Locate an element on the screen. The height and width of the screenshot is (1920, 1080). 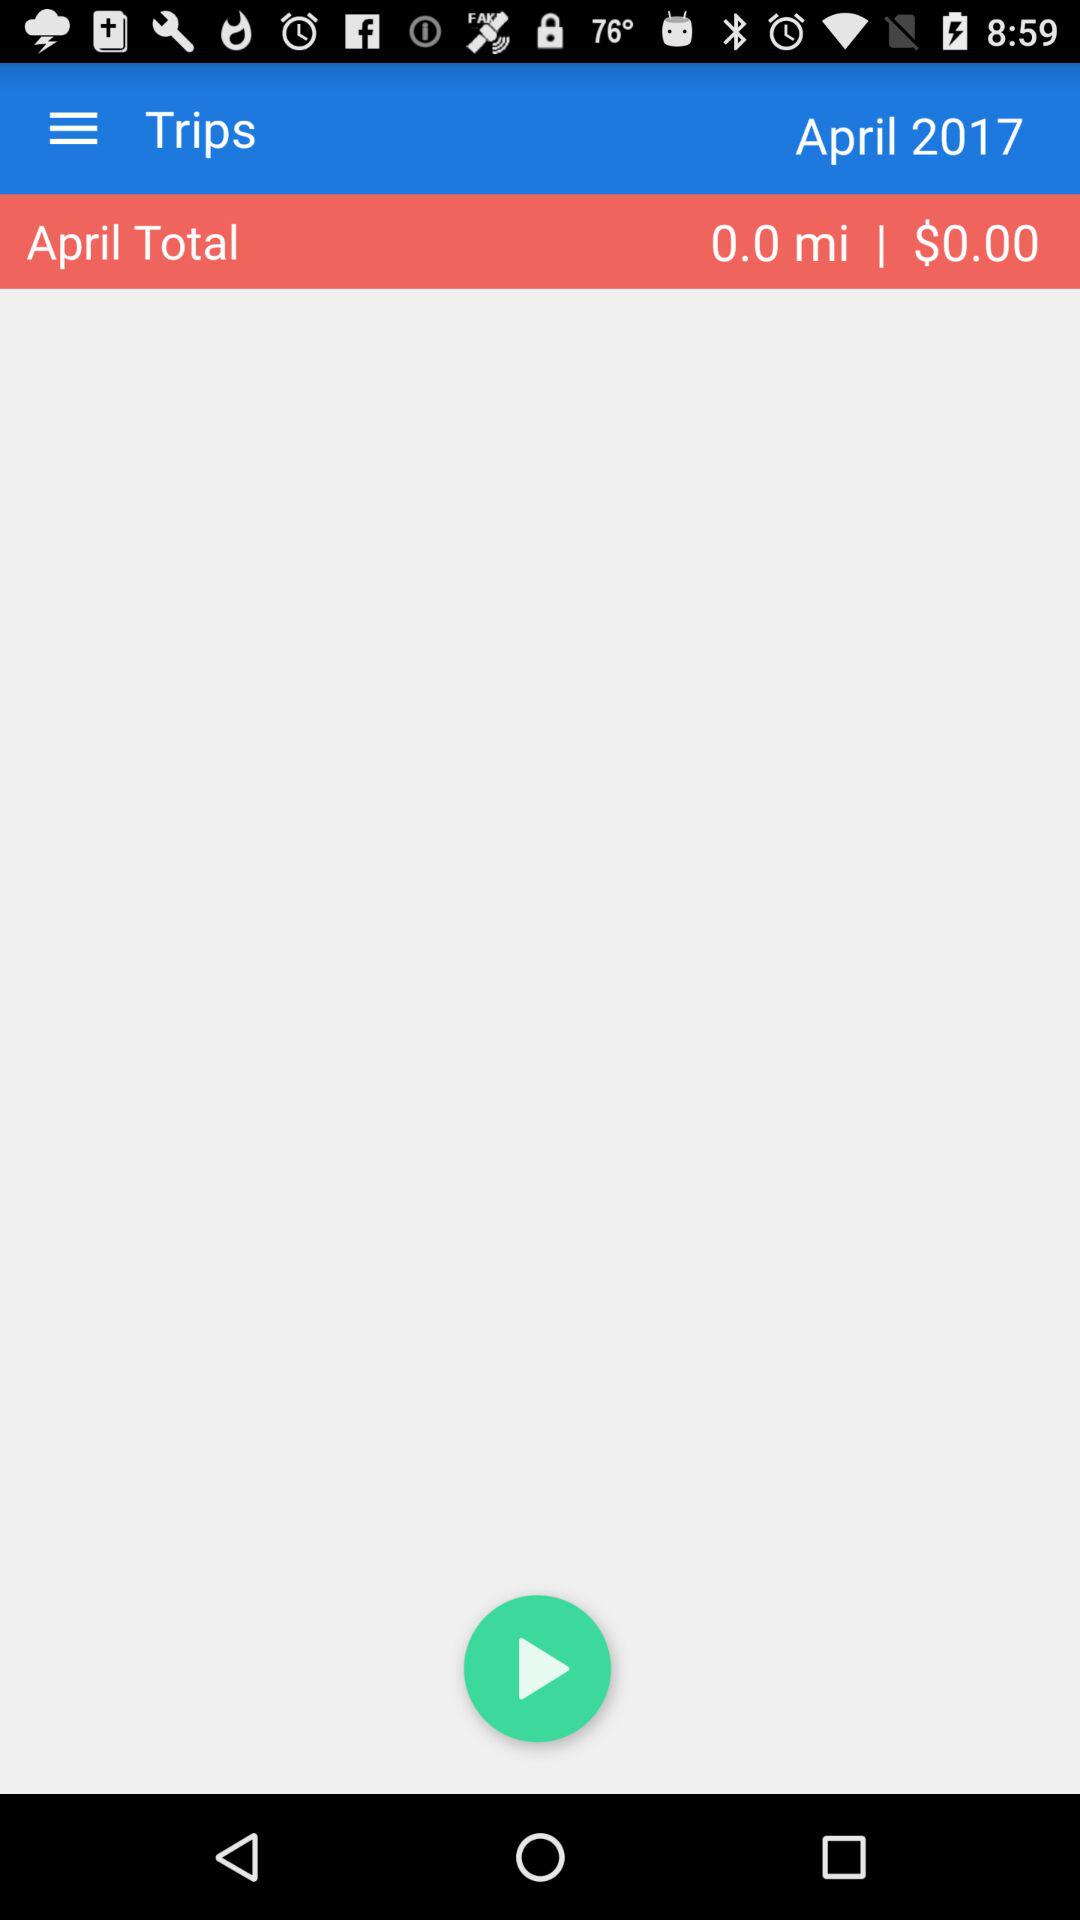
switch to play button is located at coordinates (540, 1672).